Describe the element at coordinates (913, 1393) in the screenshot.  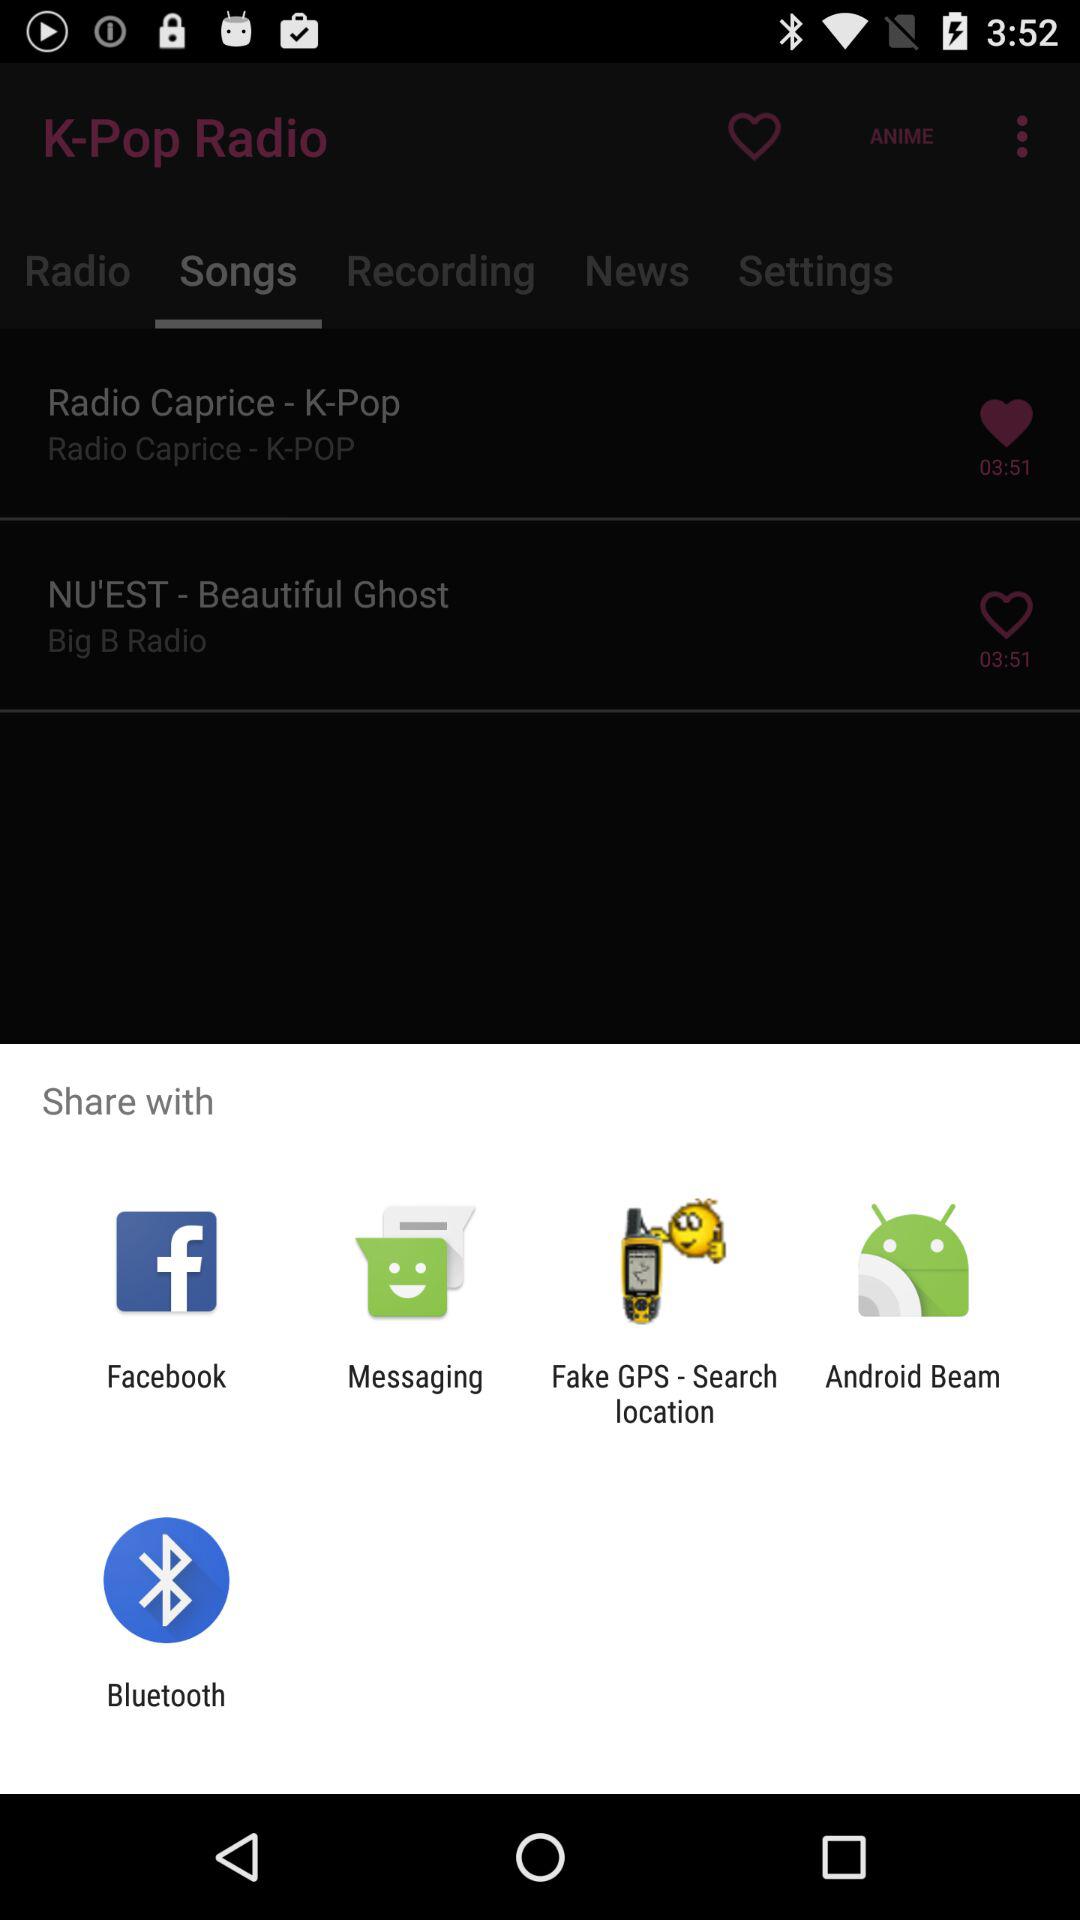
I see `turn off item to the right of fake gps search icon` at that location.